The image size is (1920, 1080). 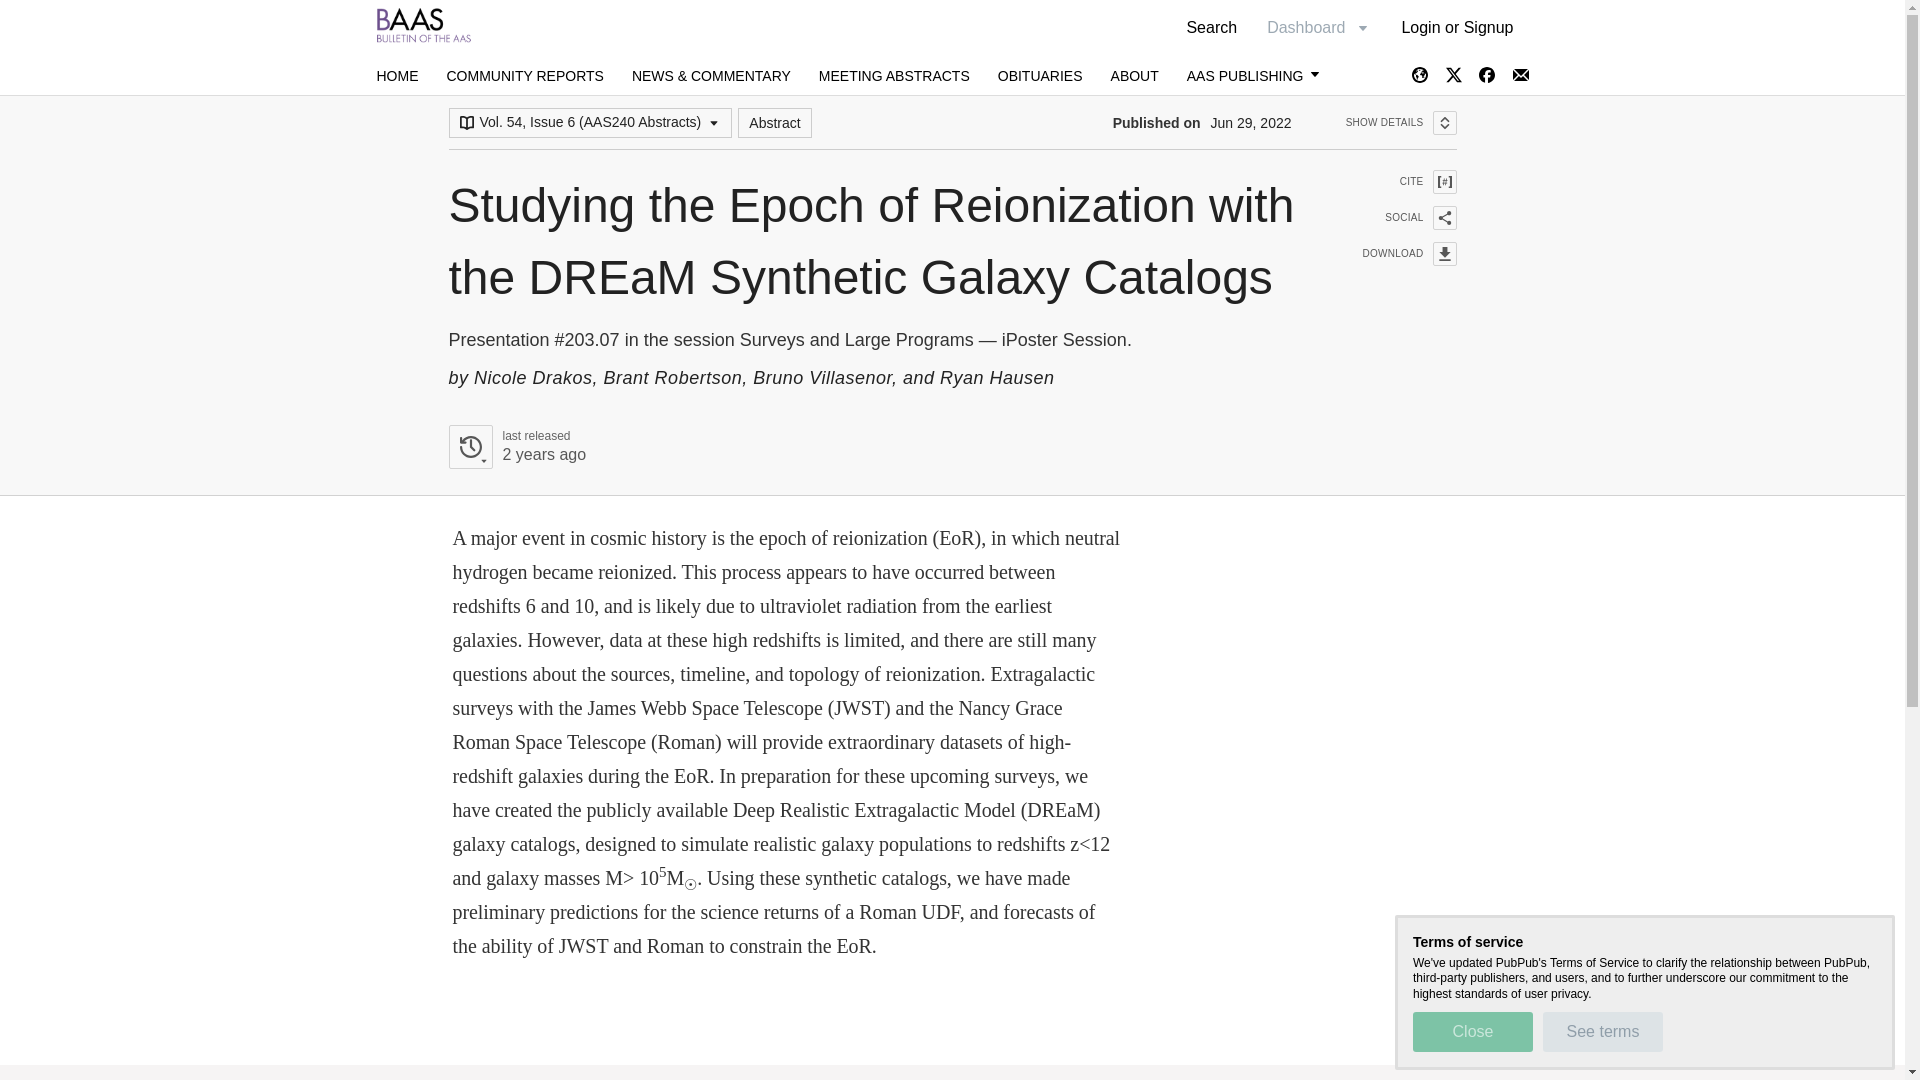 I want to click on MEETING ABSTRACTS, so click(x=1396, y=253).